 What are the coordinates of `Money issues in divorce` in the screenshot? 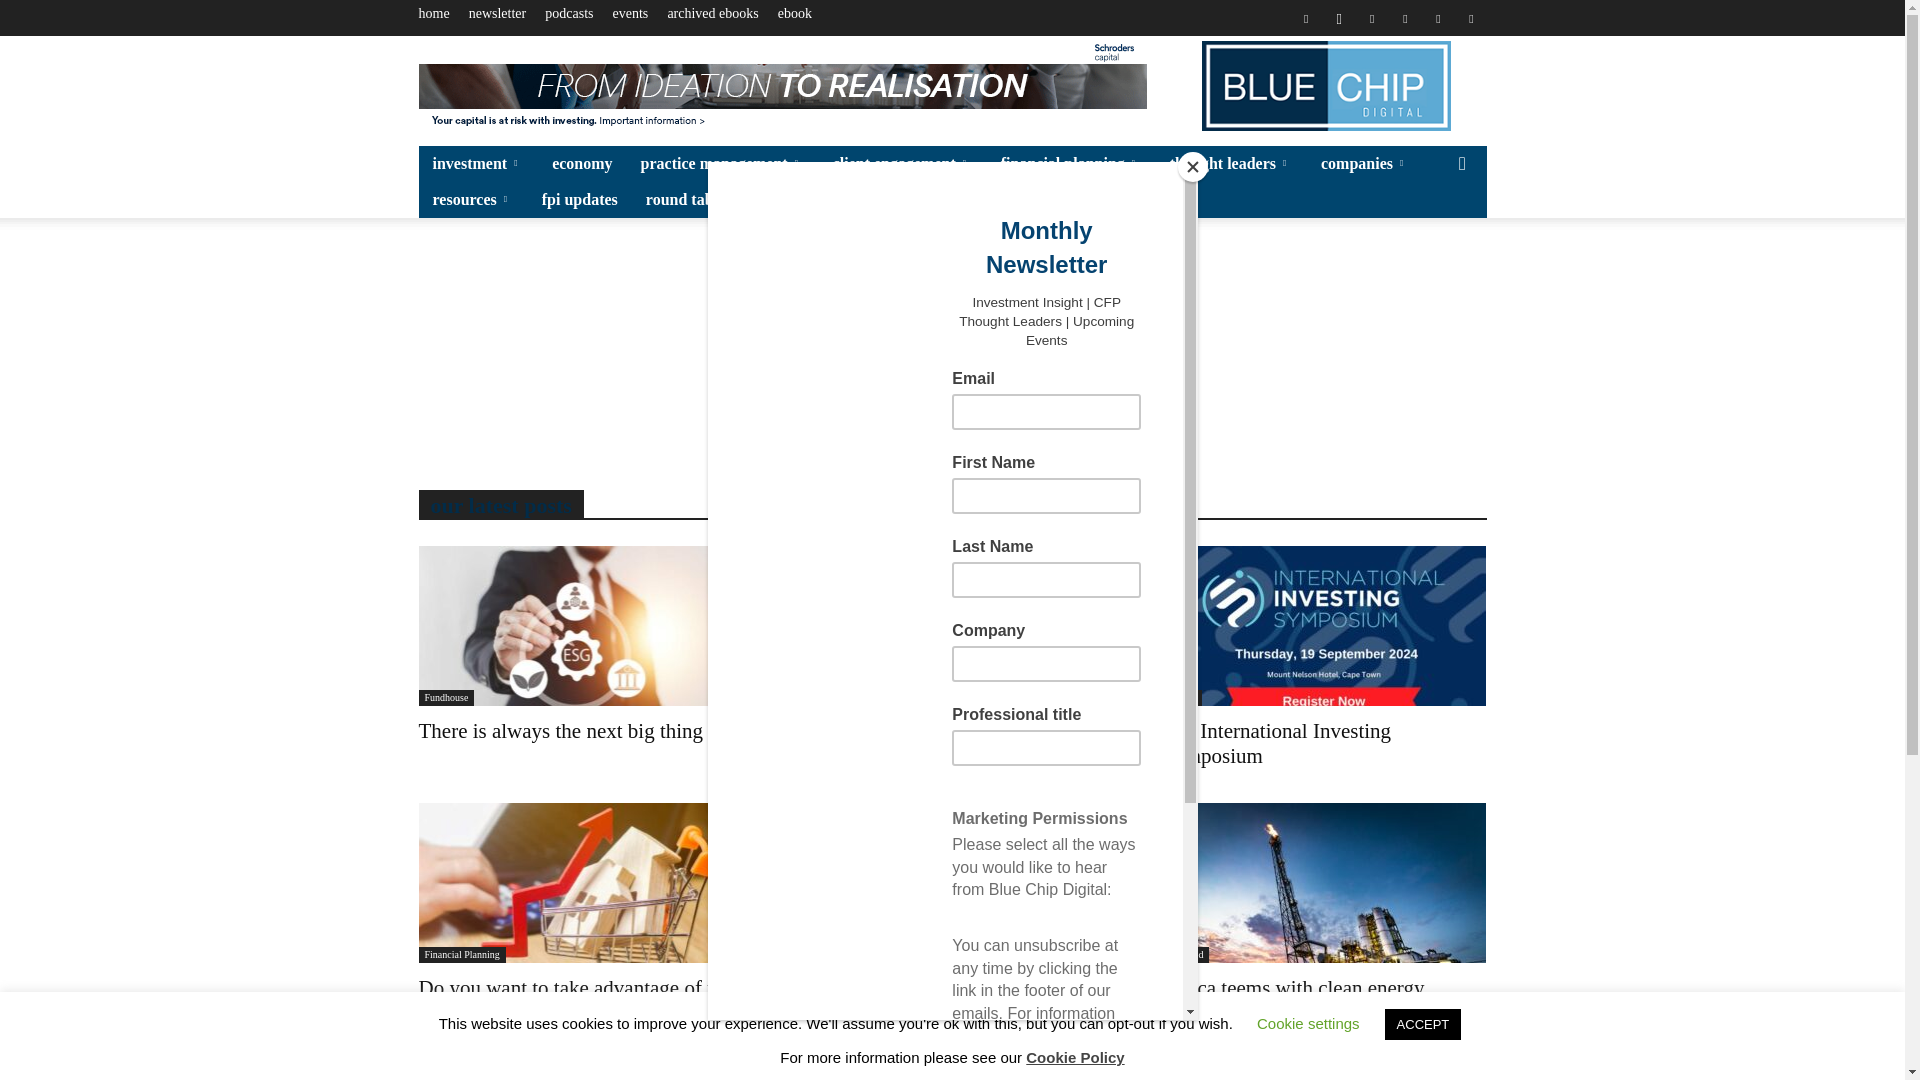 It's located at (951, 626).